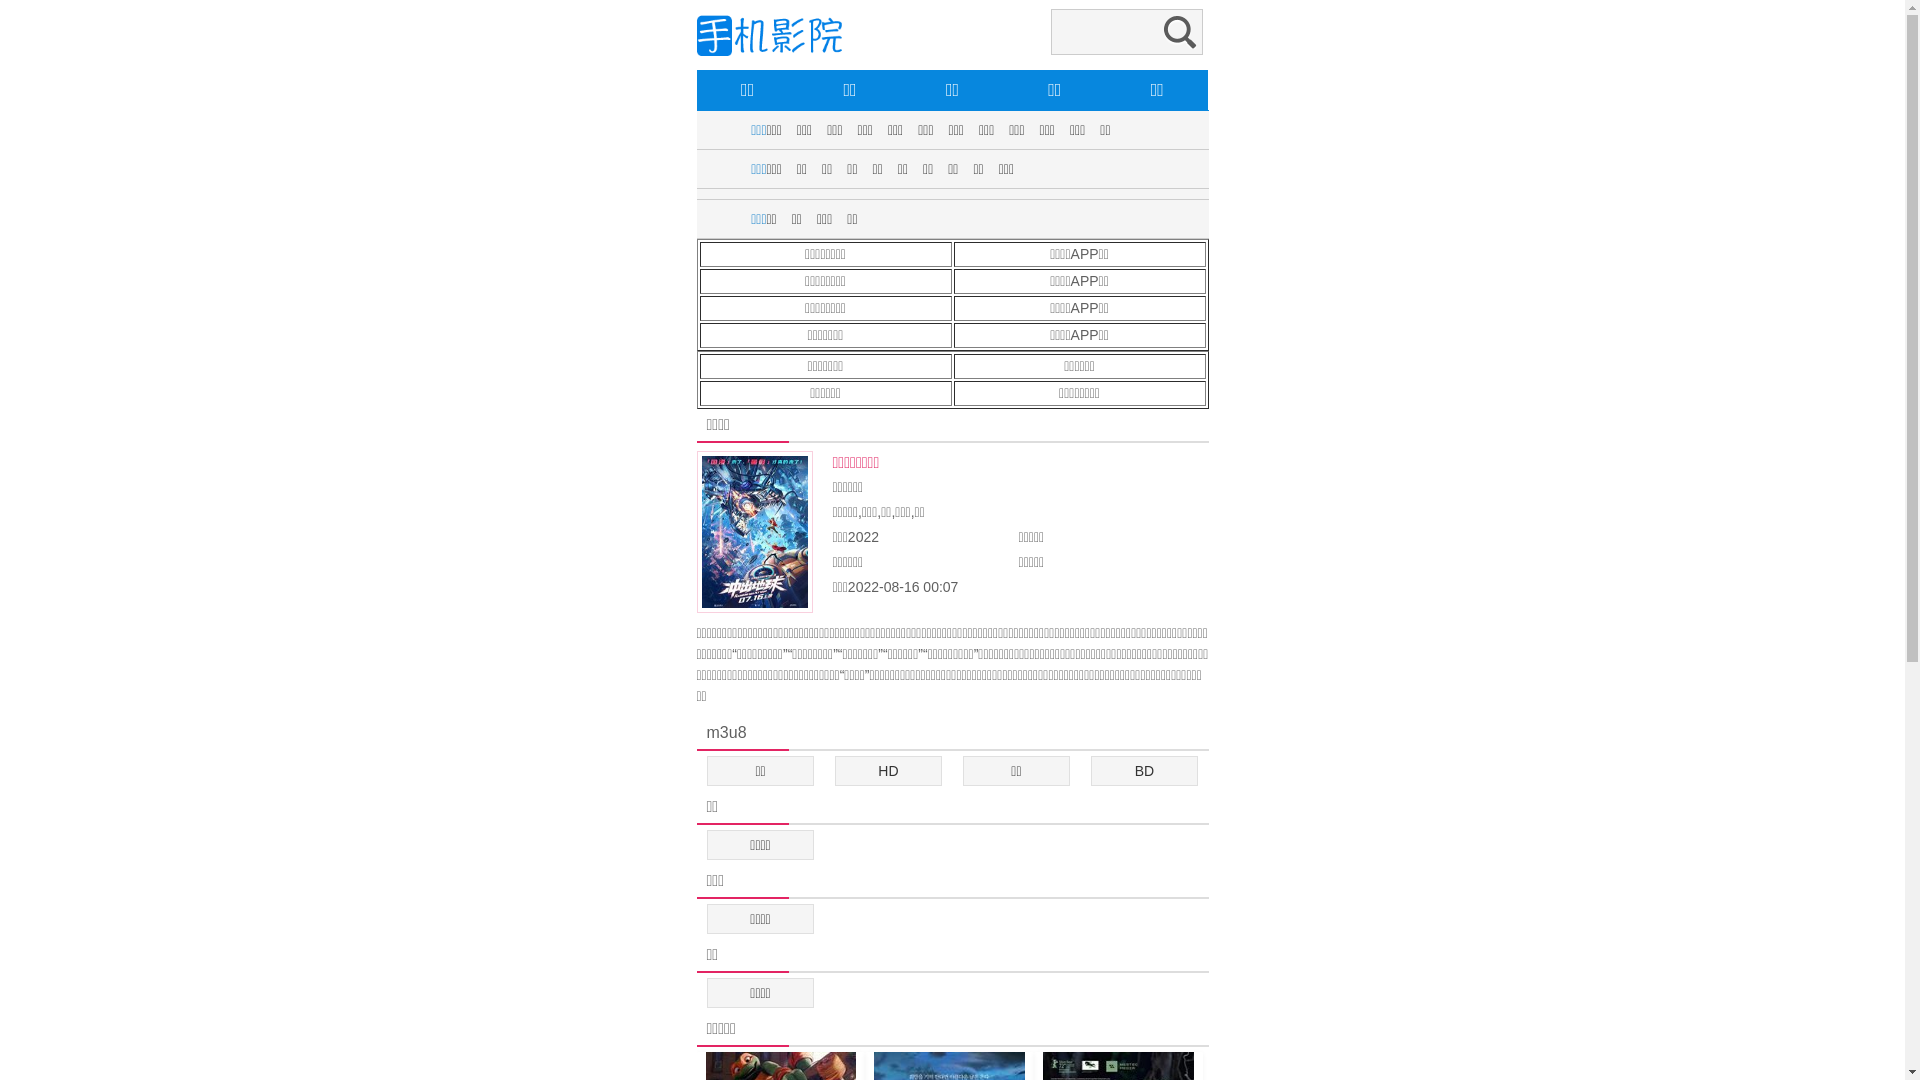 This screenshot has height=1080, width=1920. What do you see at coordinates (889, 771) in the screenshot?
I see `HD` at bounding box center [889, 771].